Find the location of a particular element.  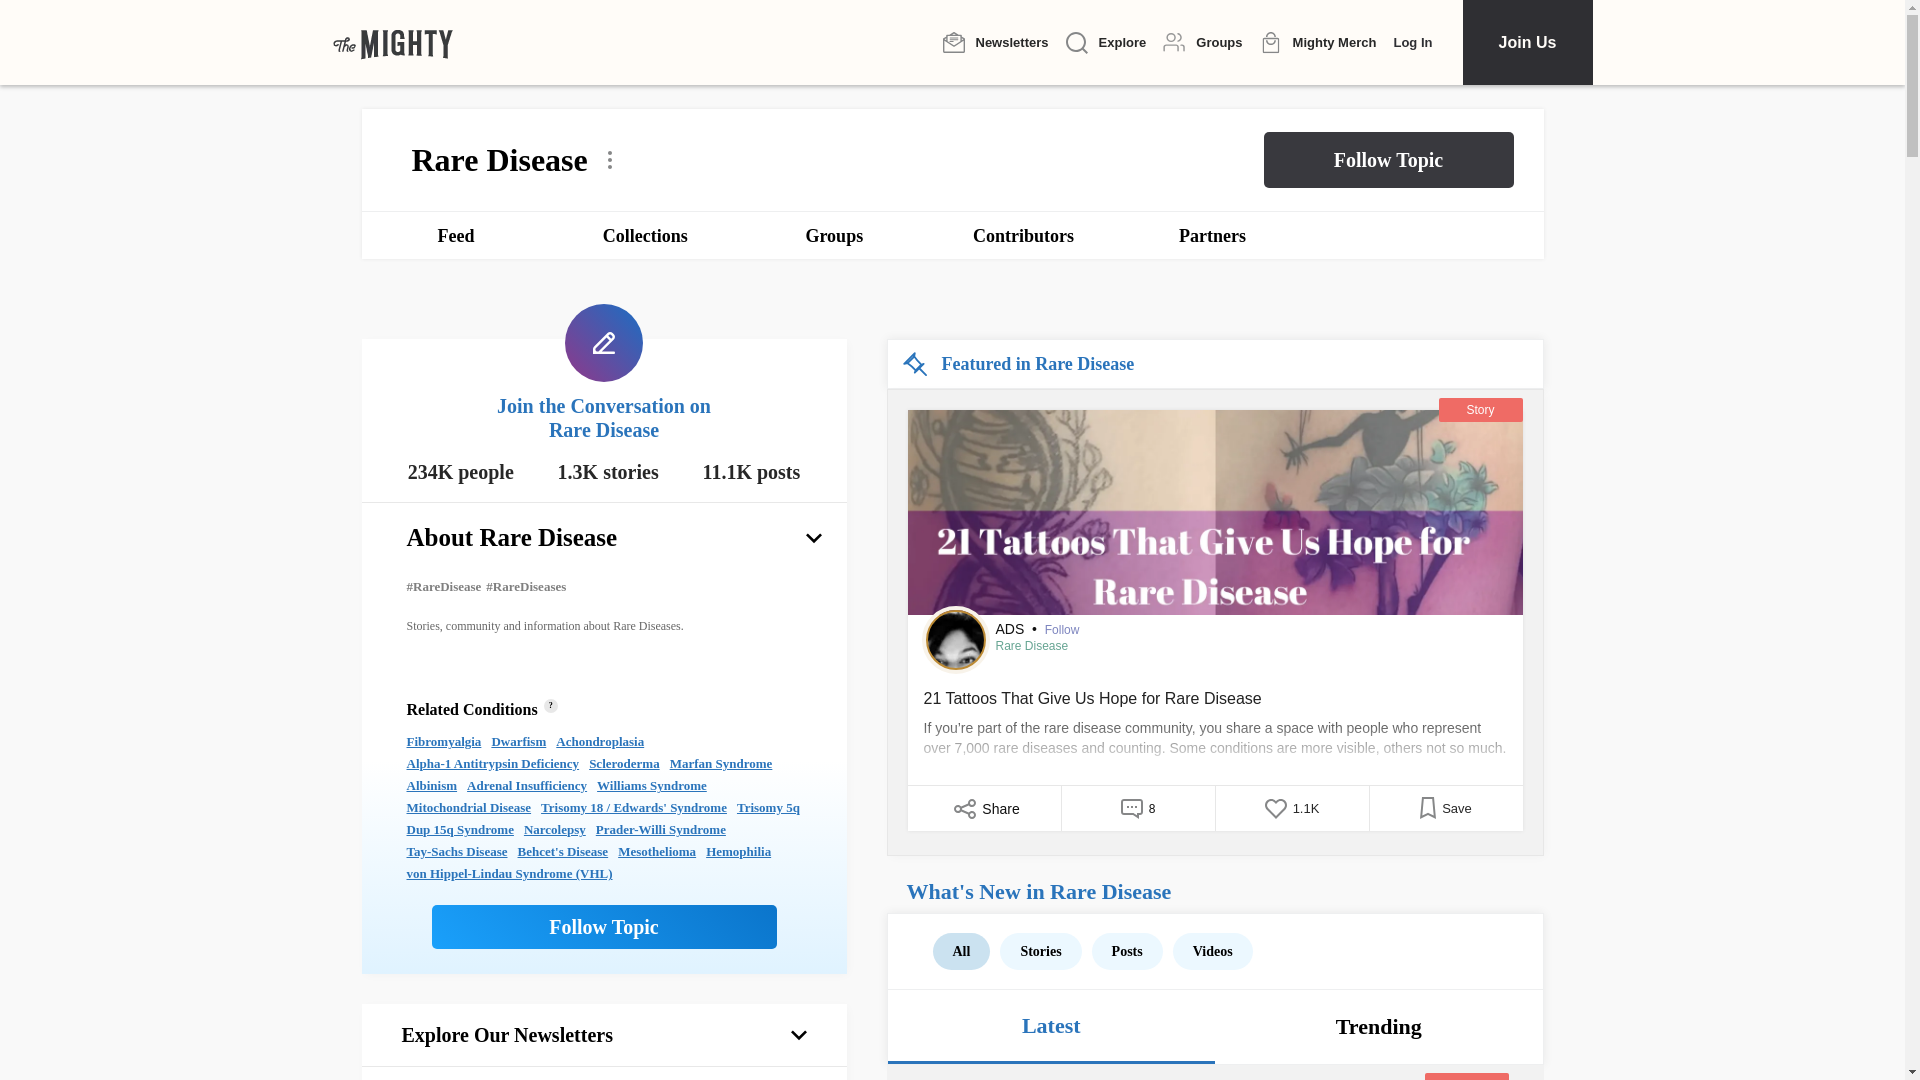

Alpha-1 Antitrypsin Deficiency is located at coordinates (492, 764).